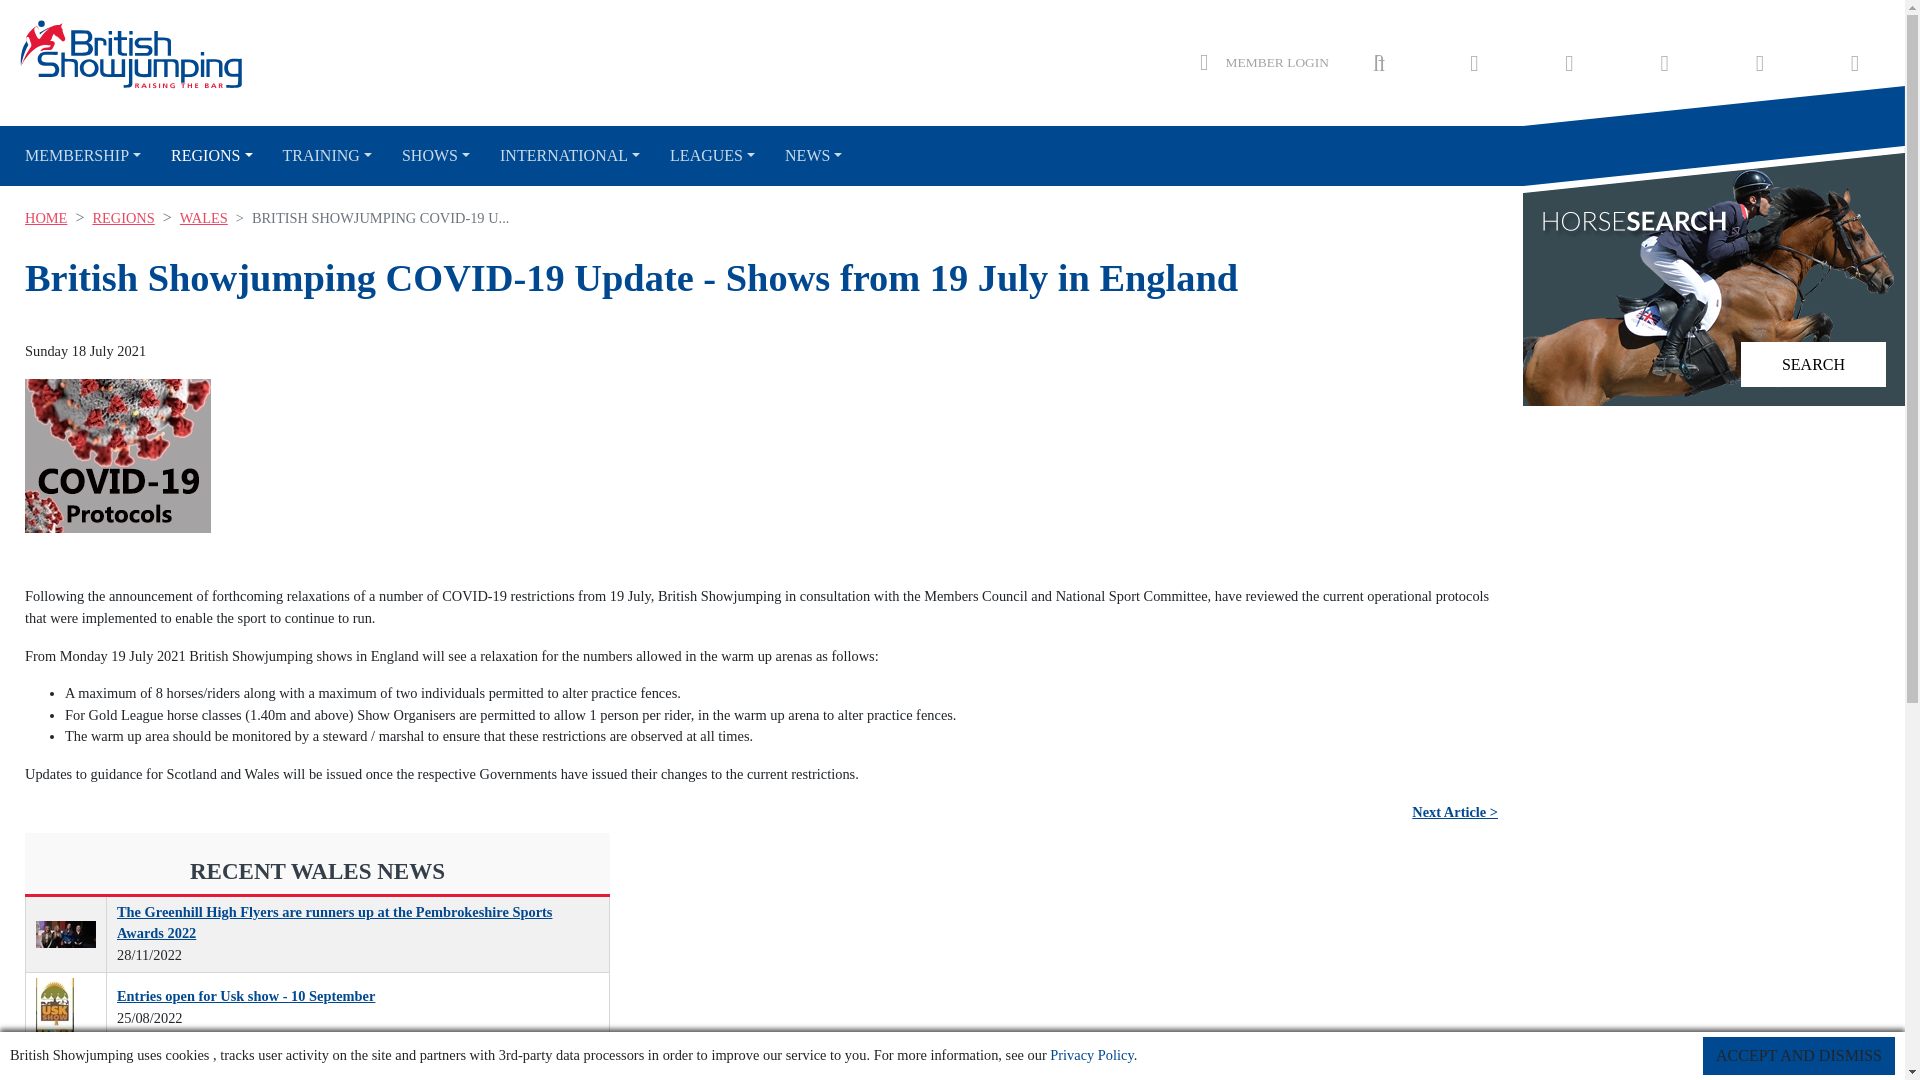  Describe the element at coordinates (1799, 1055) in the screenshot. I see `ACCEPT AND DISMISS` at that location.